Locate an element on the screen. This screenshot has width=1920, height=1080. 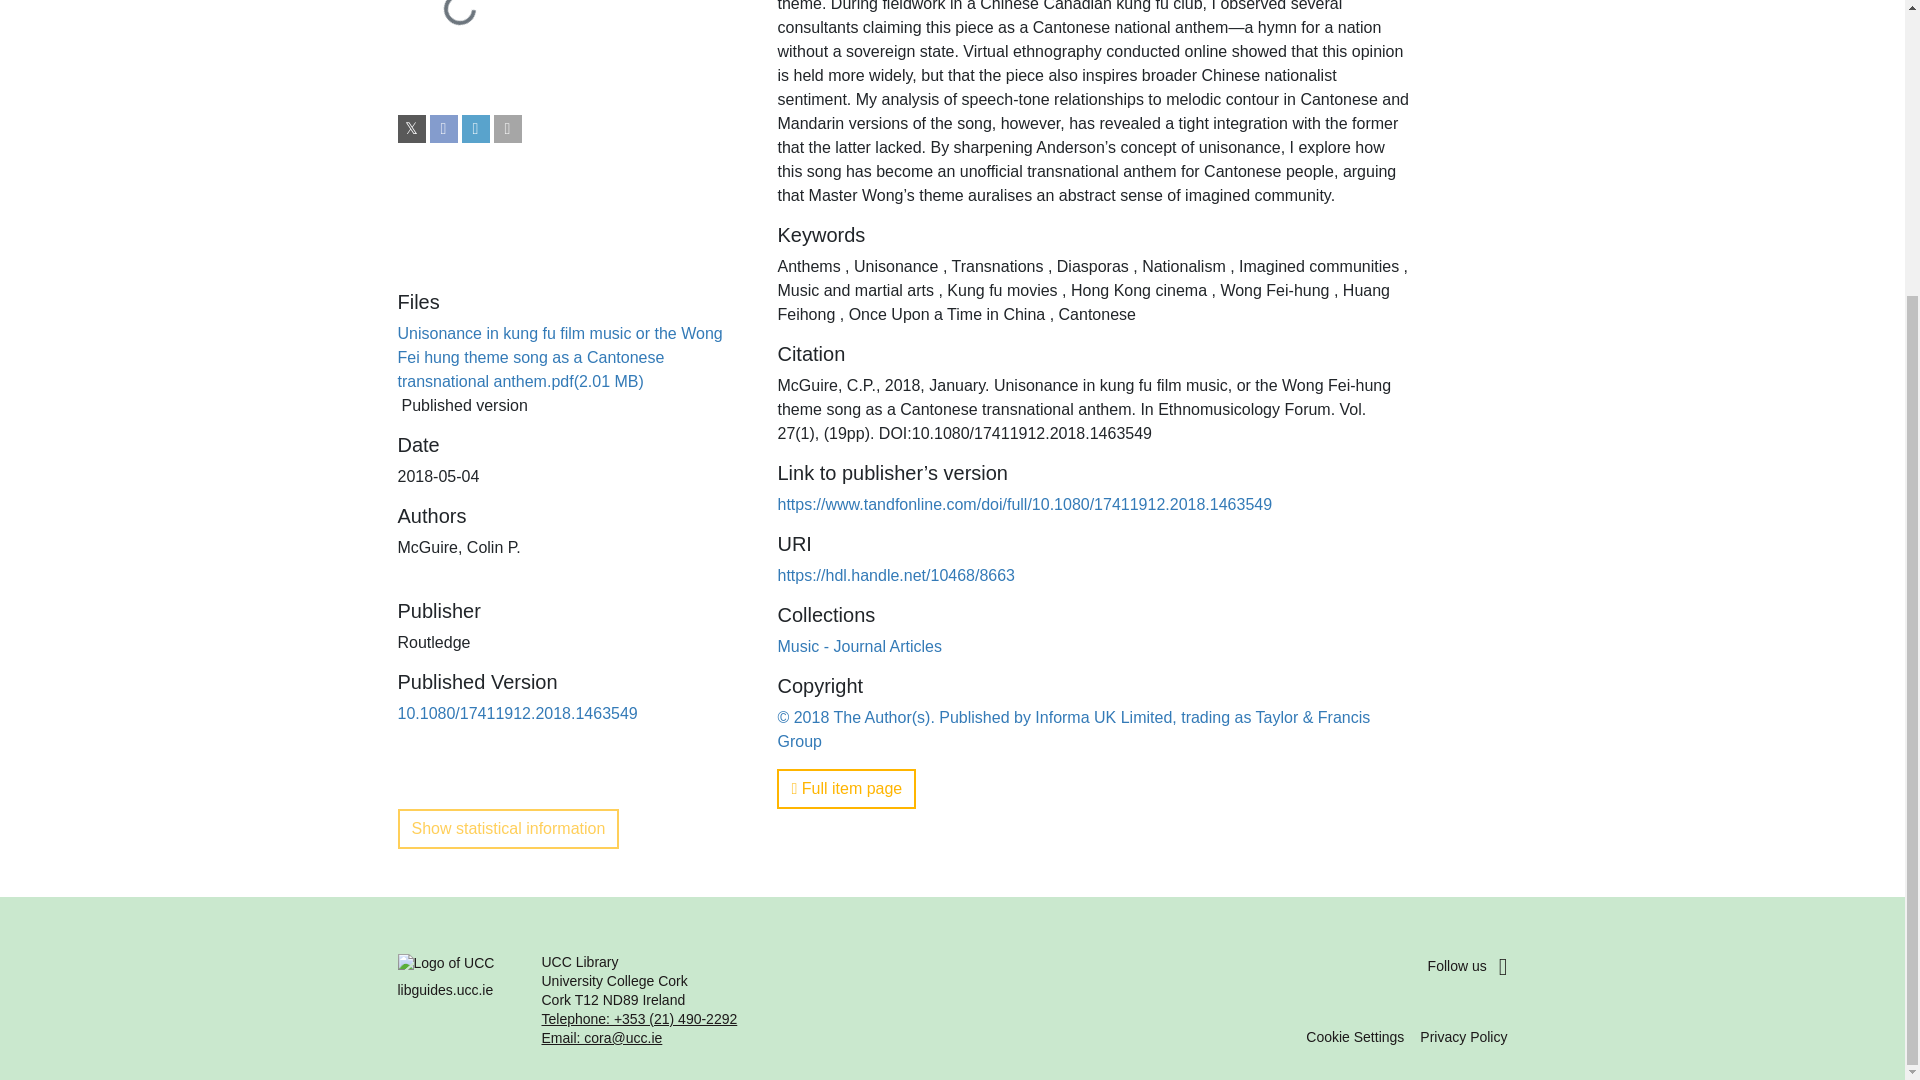
Show statistical information is located at coordinates (508, 828).